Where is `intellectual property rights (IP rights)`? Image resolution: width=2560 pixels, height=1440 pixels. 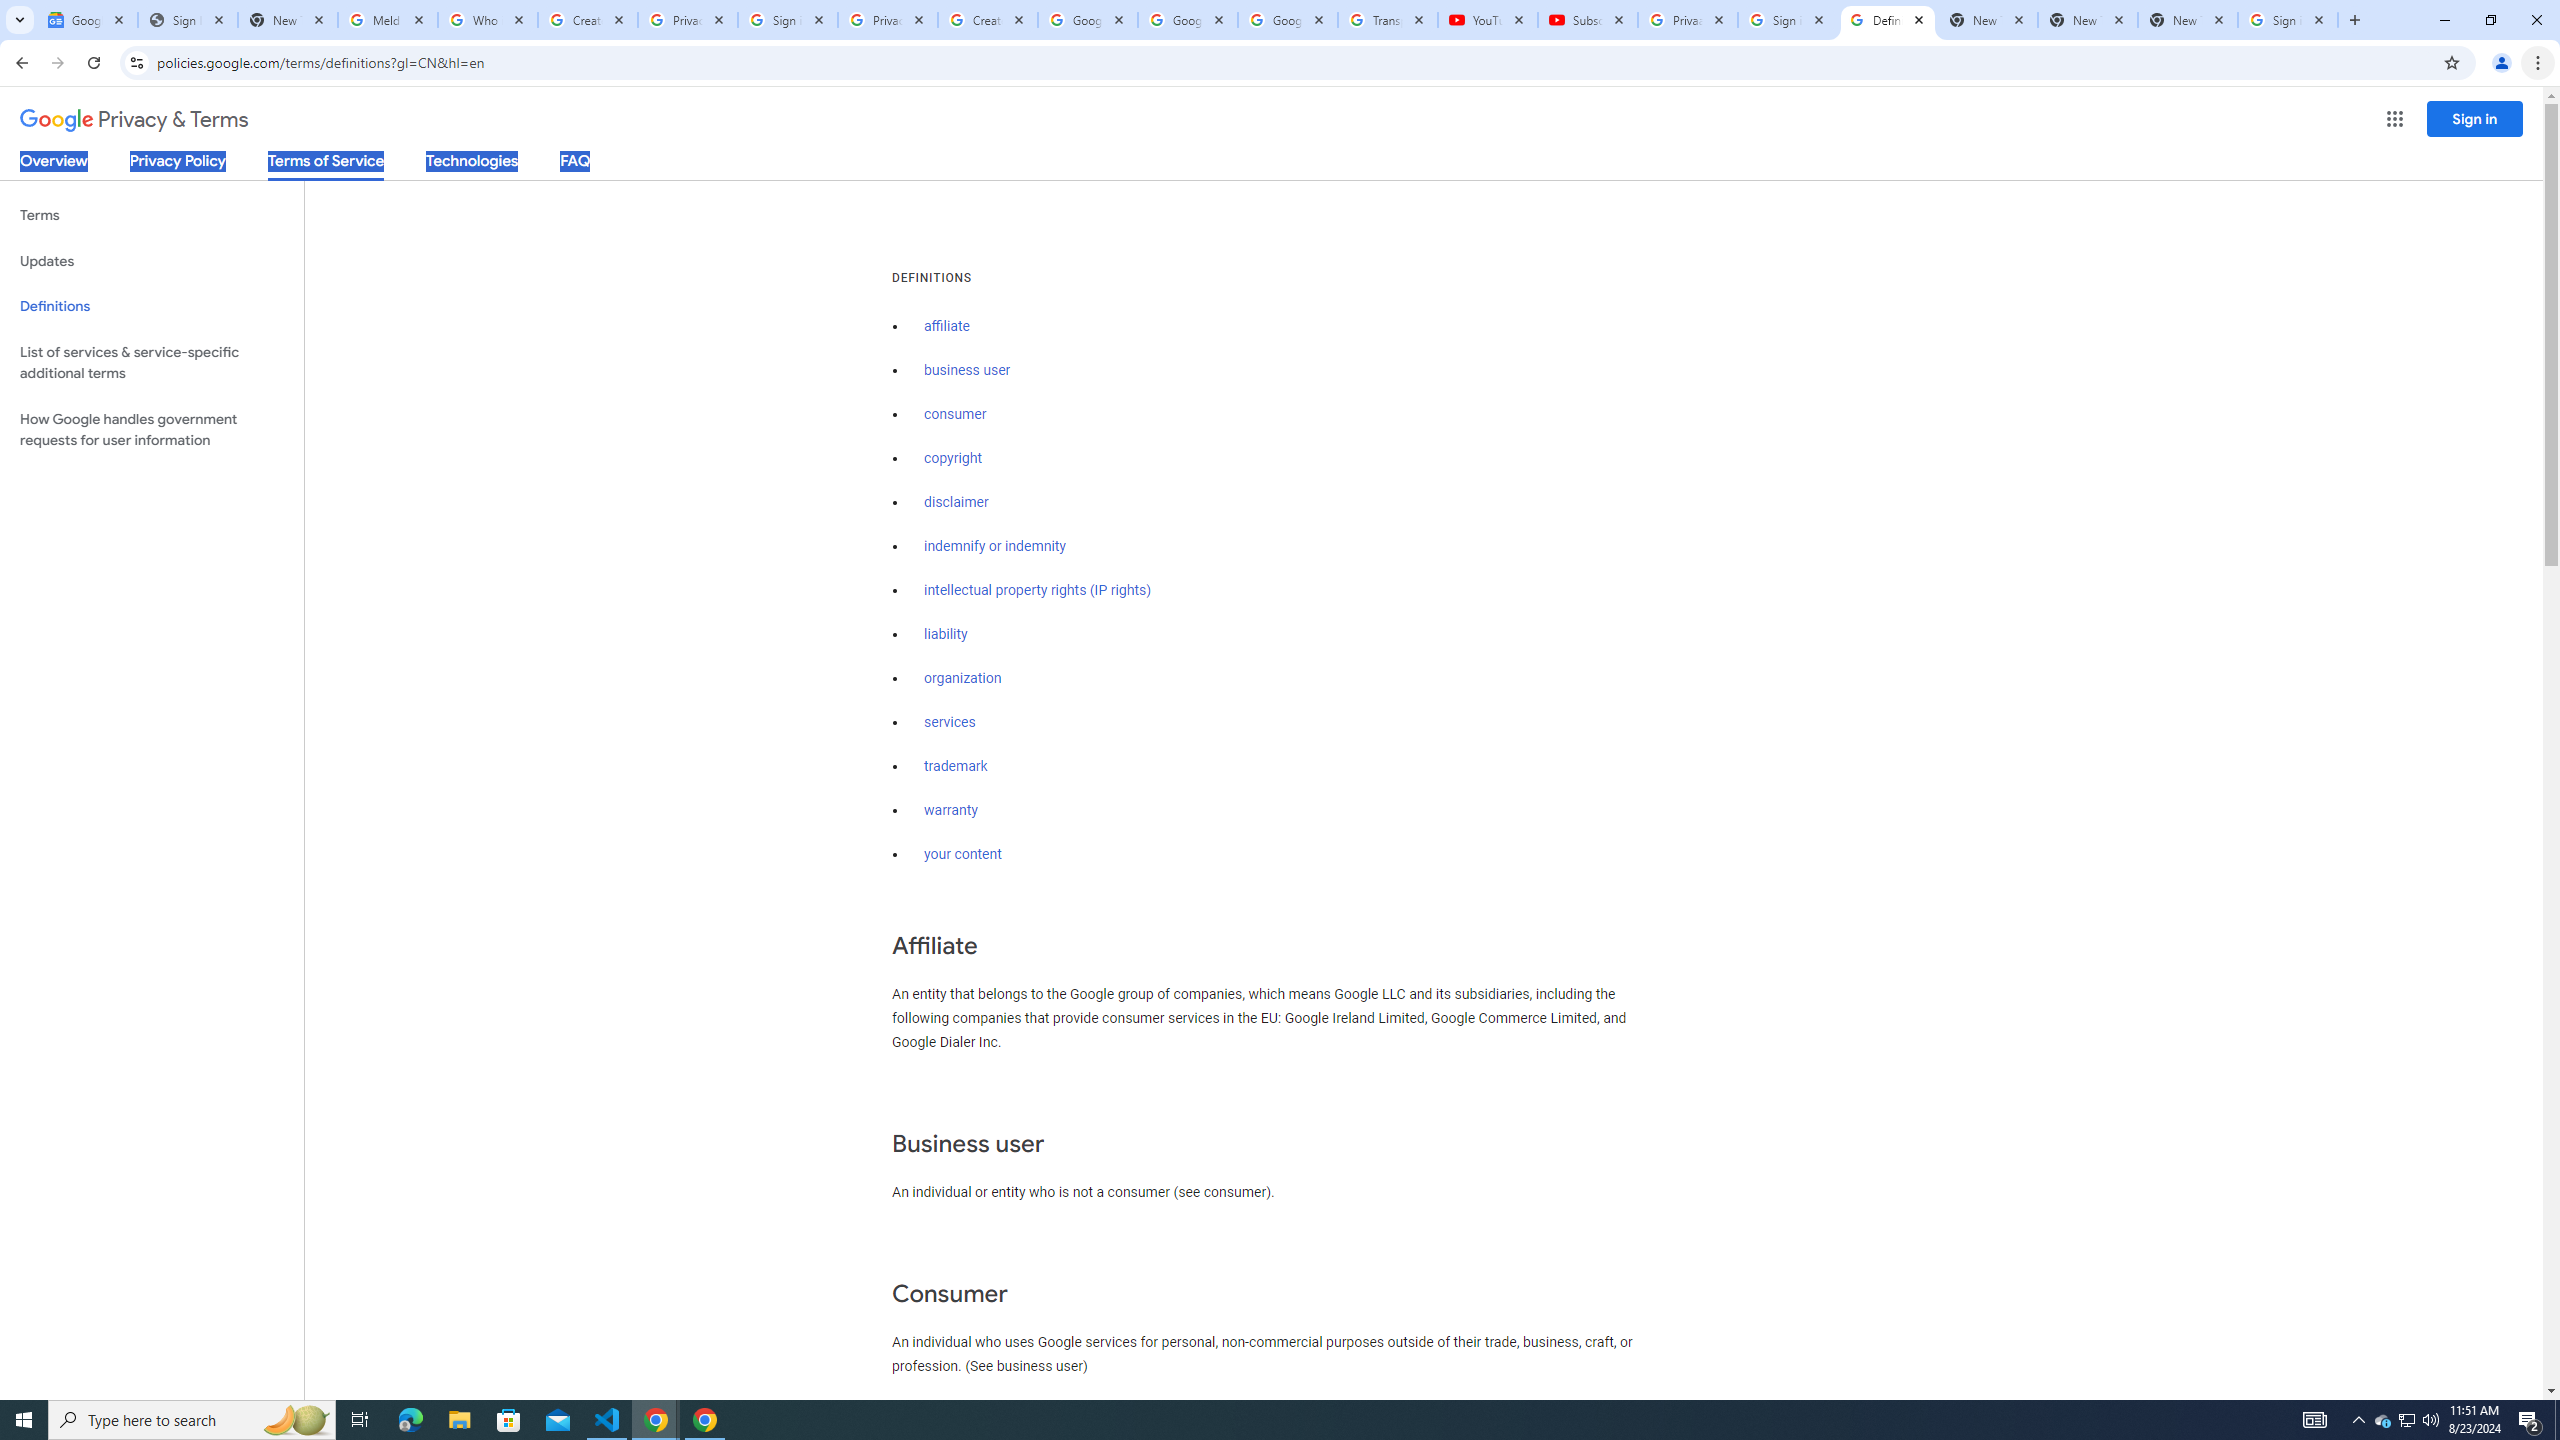 intellectual property rights (IP rights) is located at coordinates (1038, 590).